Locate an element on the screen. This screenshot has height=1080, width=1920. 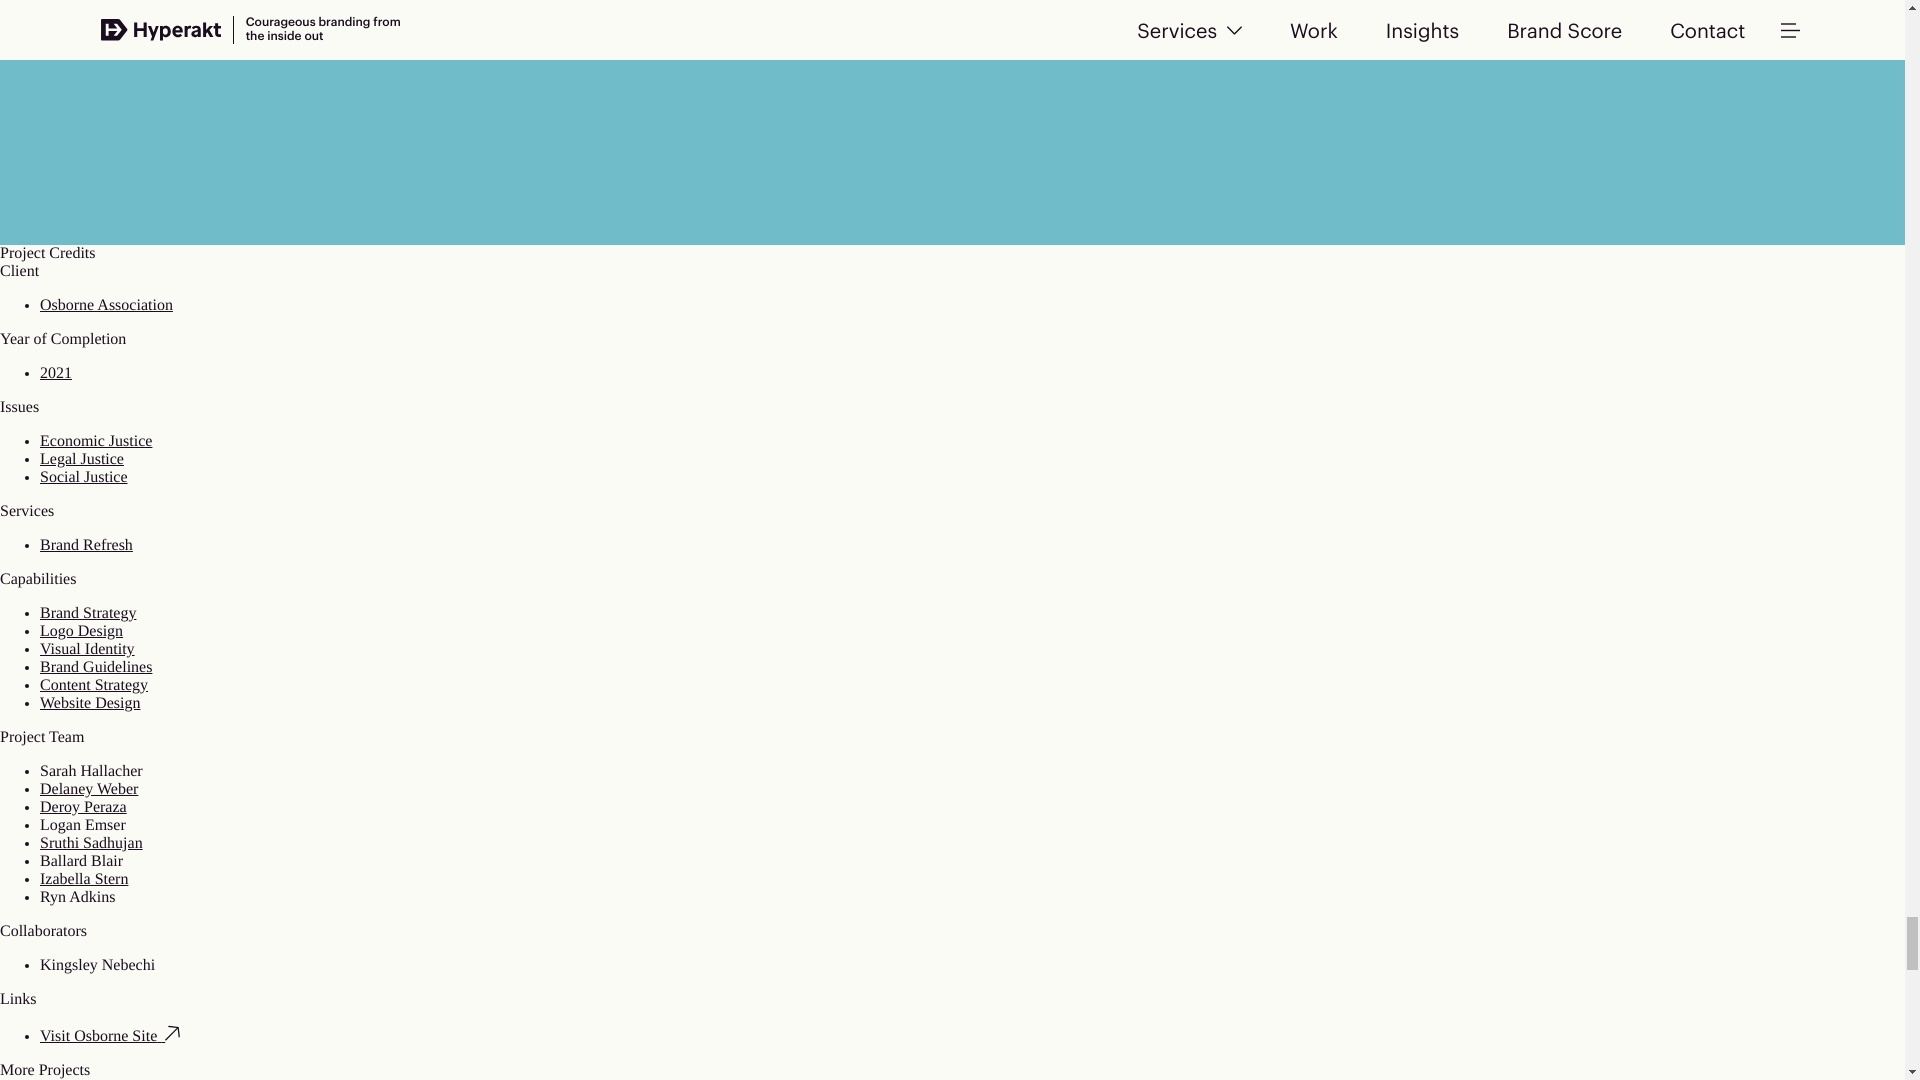
Social Justice is located at coordinates (84, 477).